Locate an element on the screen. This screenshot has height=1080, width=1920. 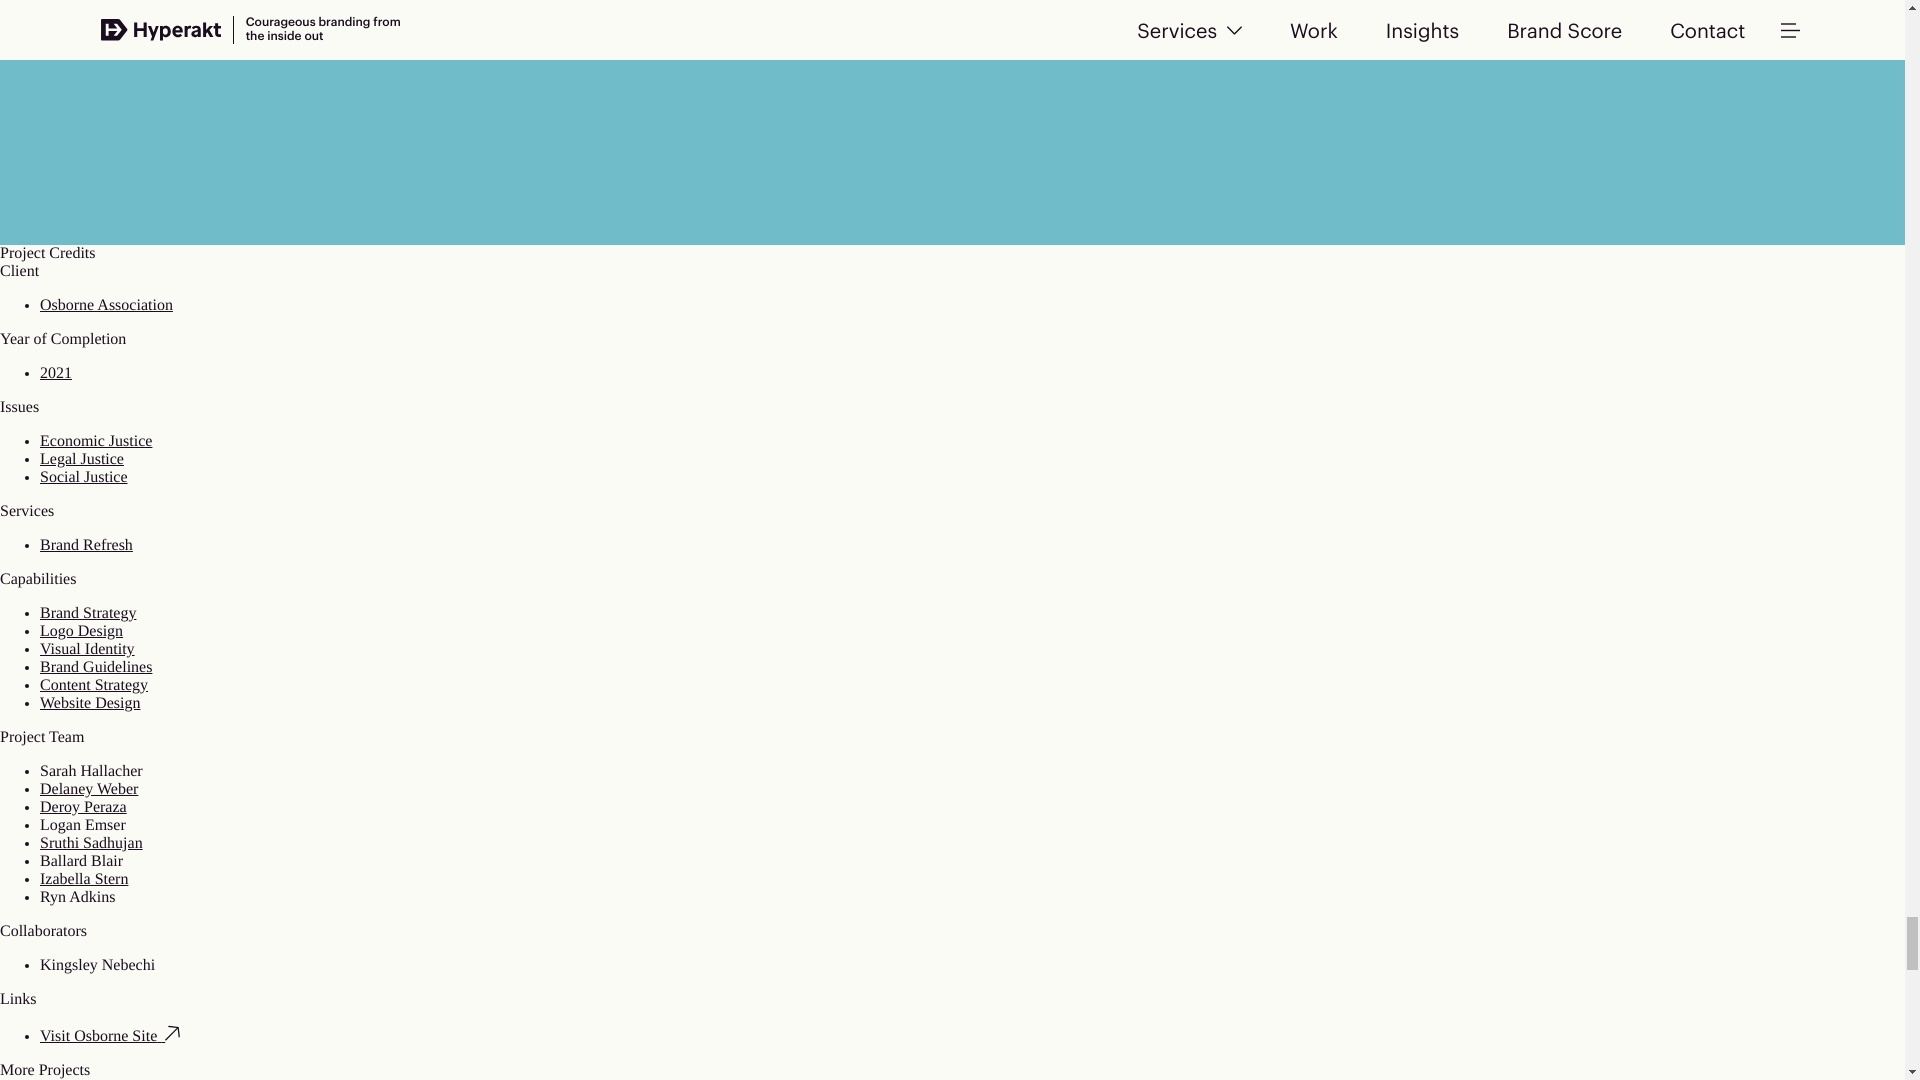
Social Justice is located at coordinates (84, 477).